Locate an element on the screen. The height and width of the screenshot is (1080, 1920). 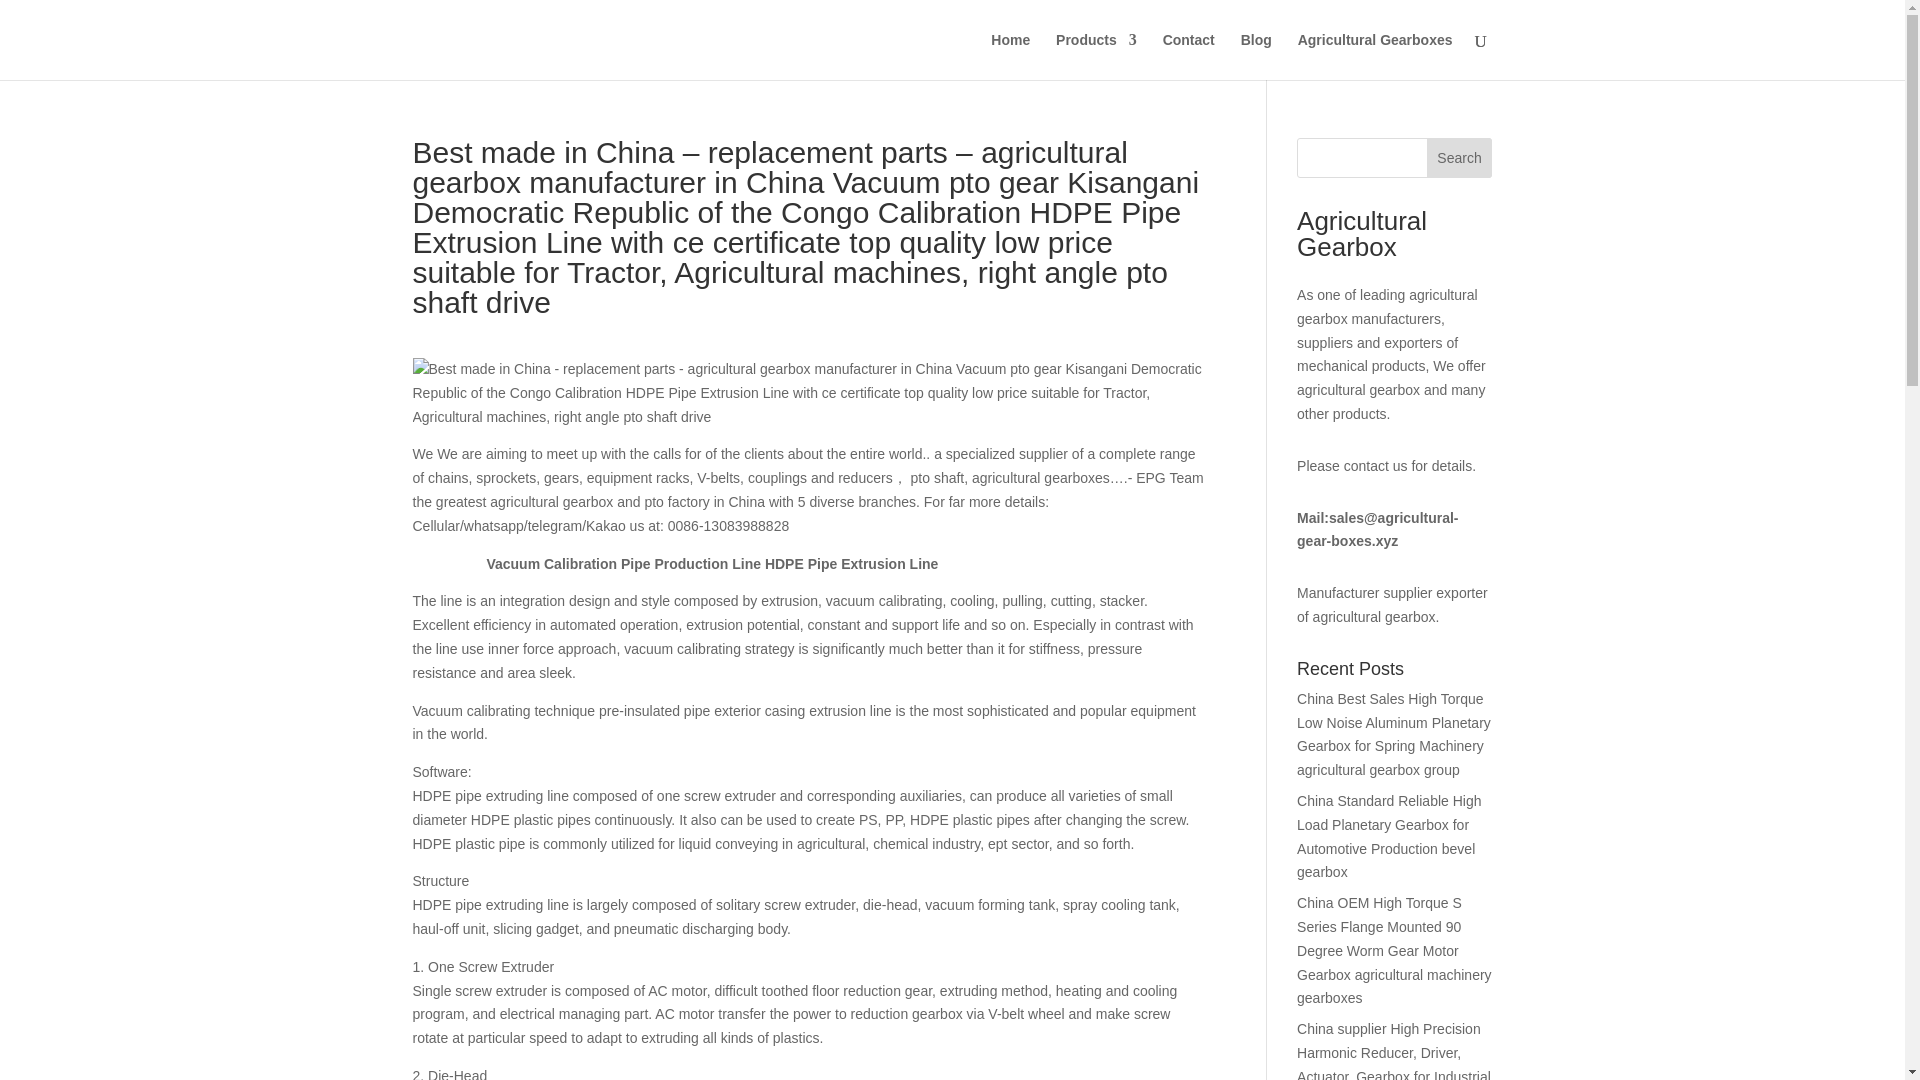
Contact is located at coordinates (1189, 56).